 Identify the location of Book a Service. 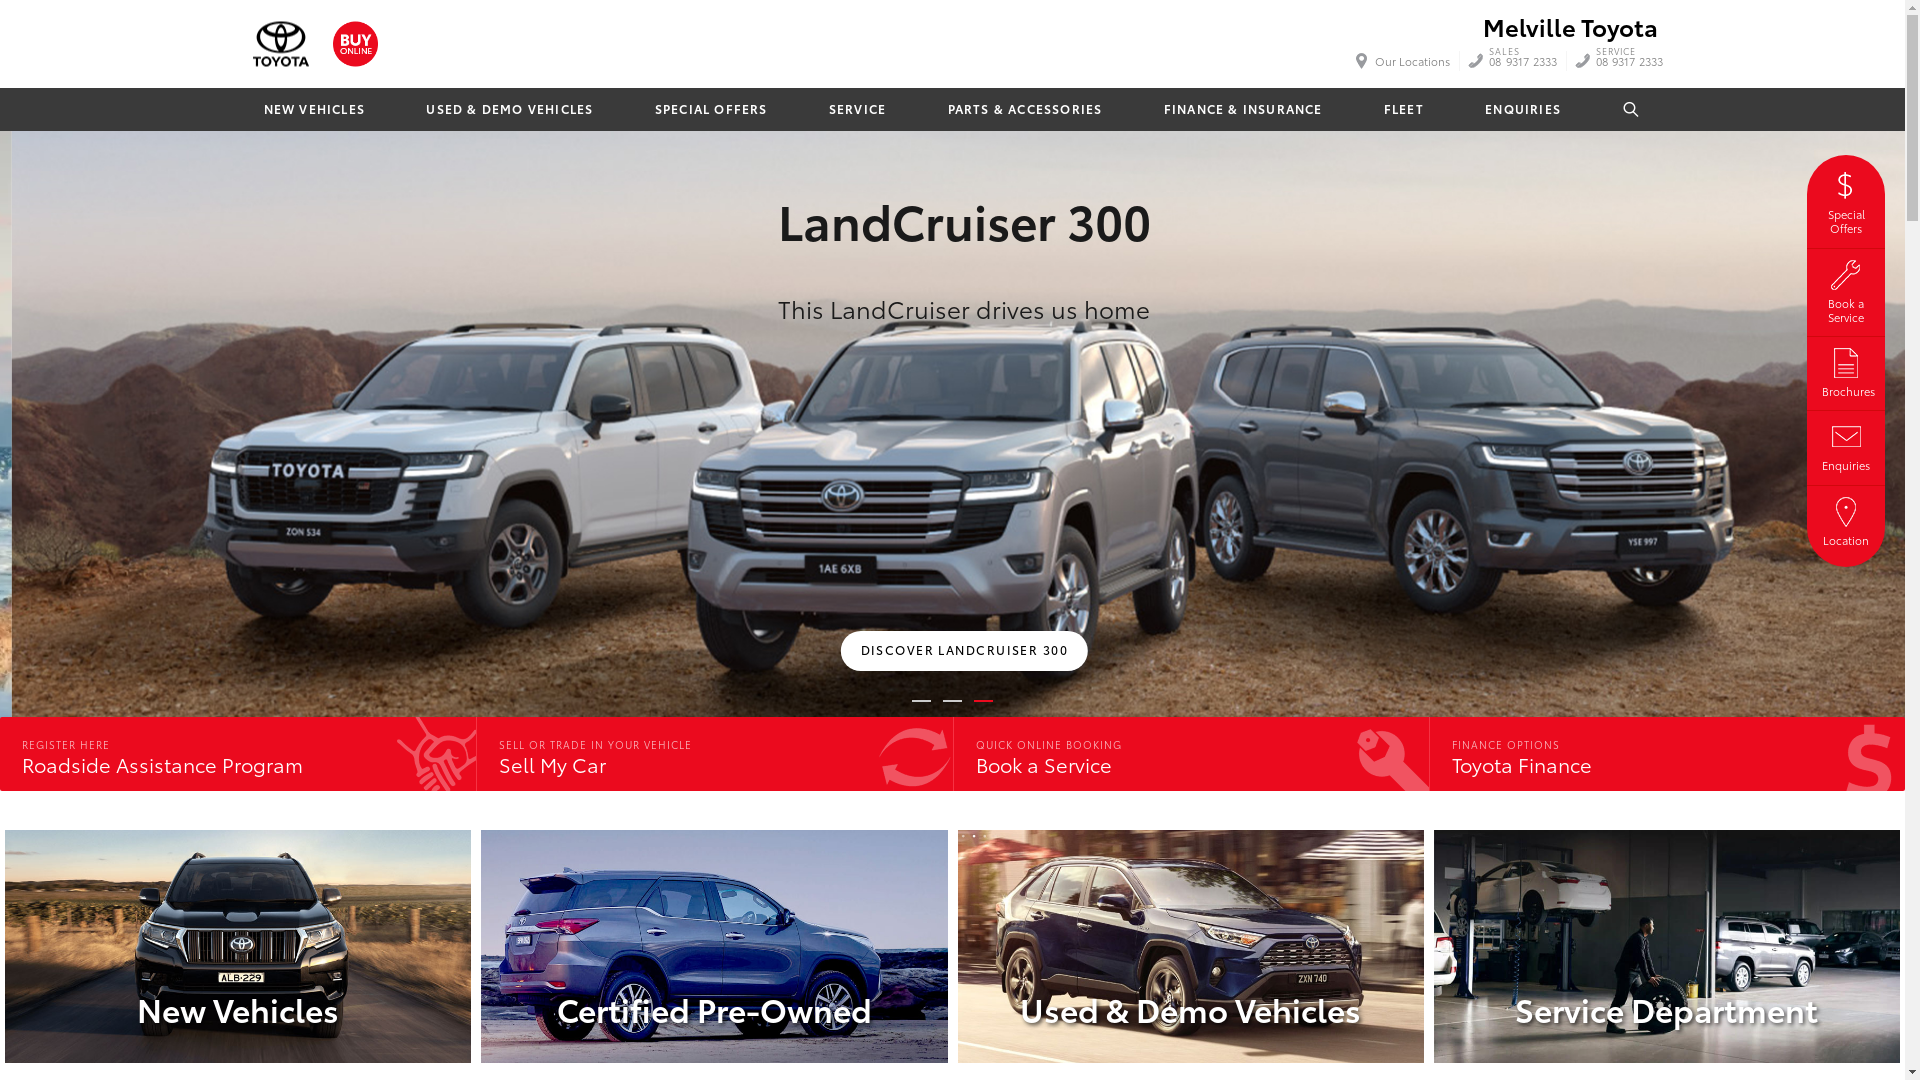
(1846, 290).